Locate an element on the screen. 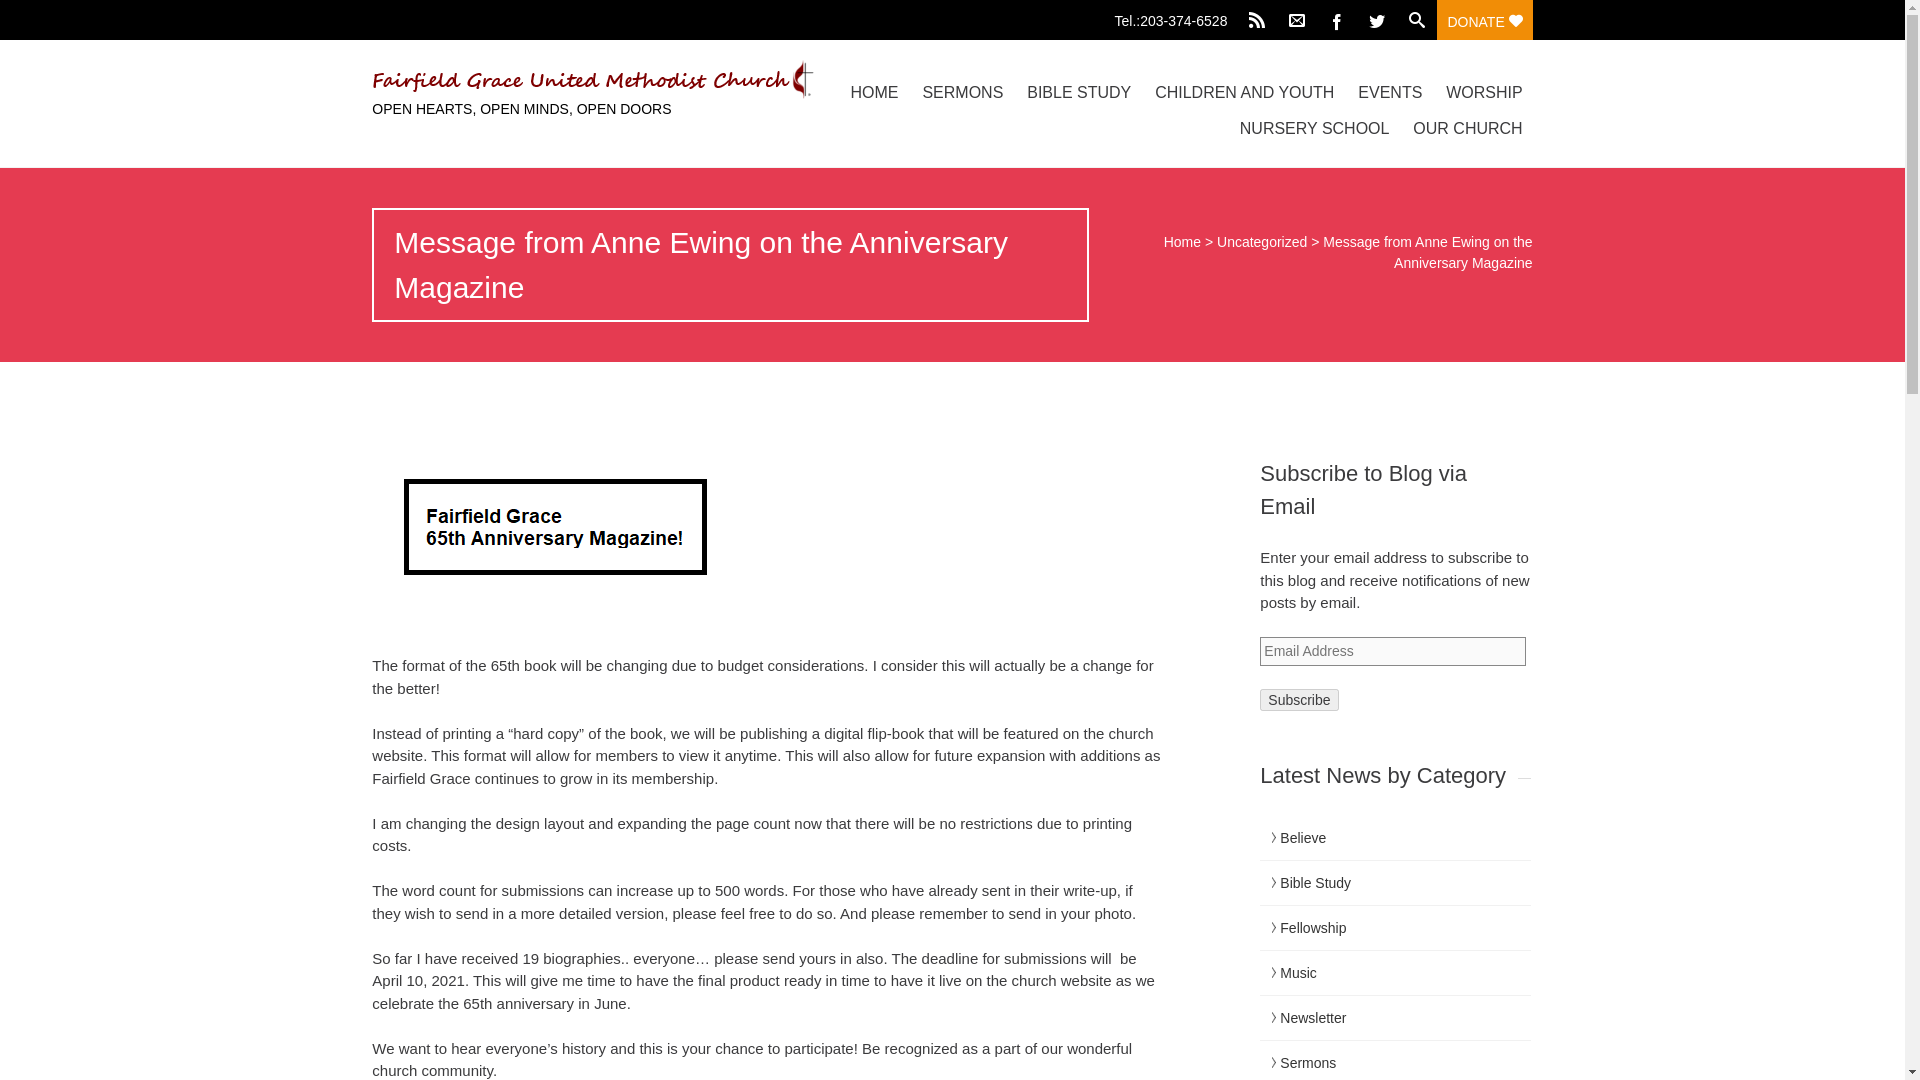 The height and width of the screenshot is (1080, 1920). Home is located at coordinates (1182, 242).